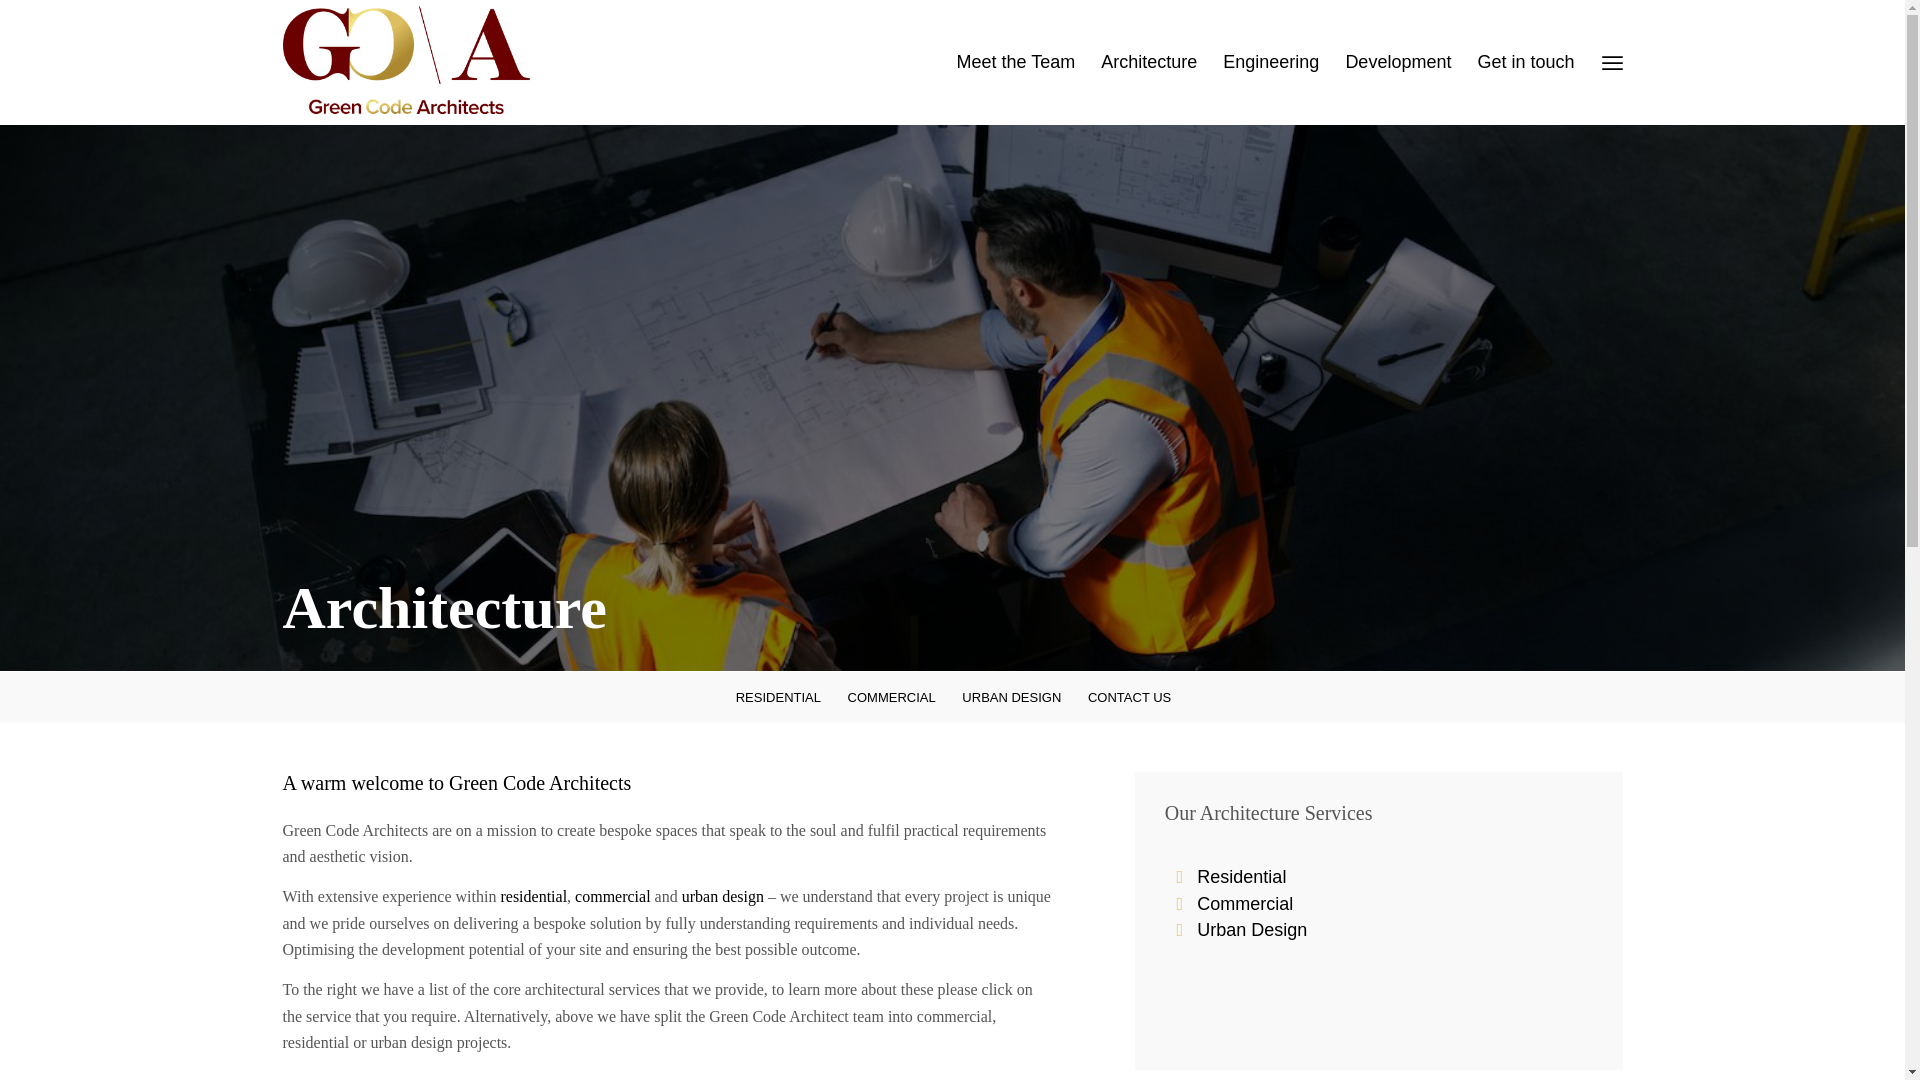  What do you see at coordinates (1128, 697) in the screenshot?
I see `CONTACT US` at bounding box center [1128, 697].